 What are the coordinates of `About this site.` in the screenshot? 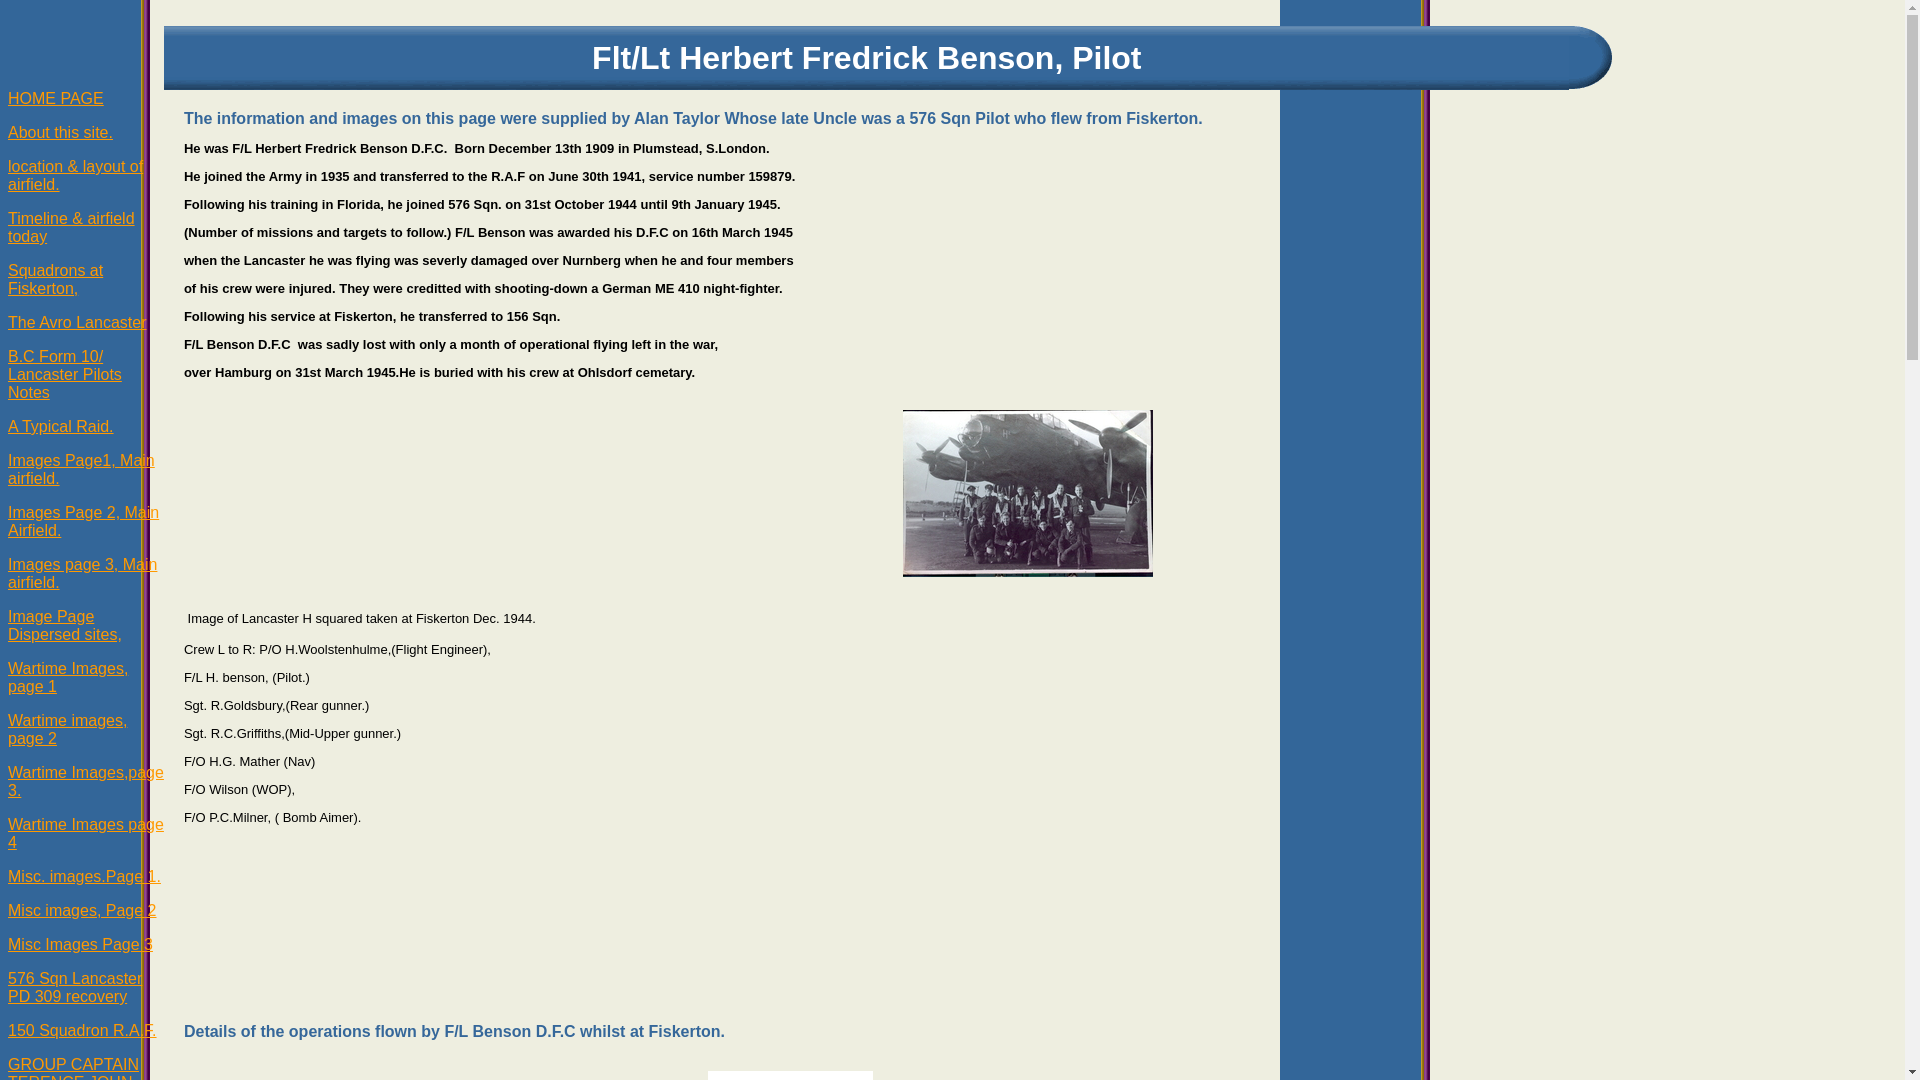 It's located at (60, 132).